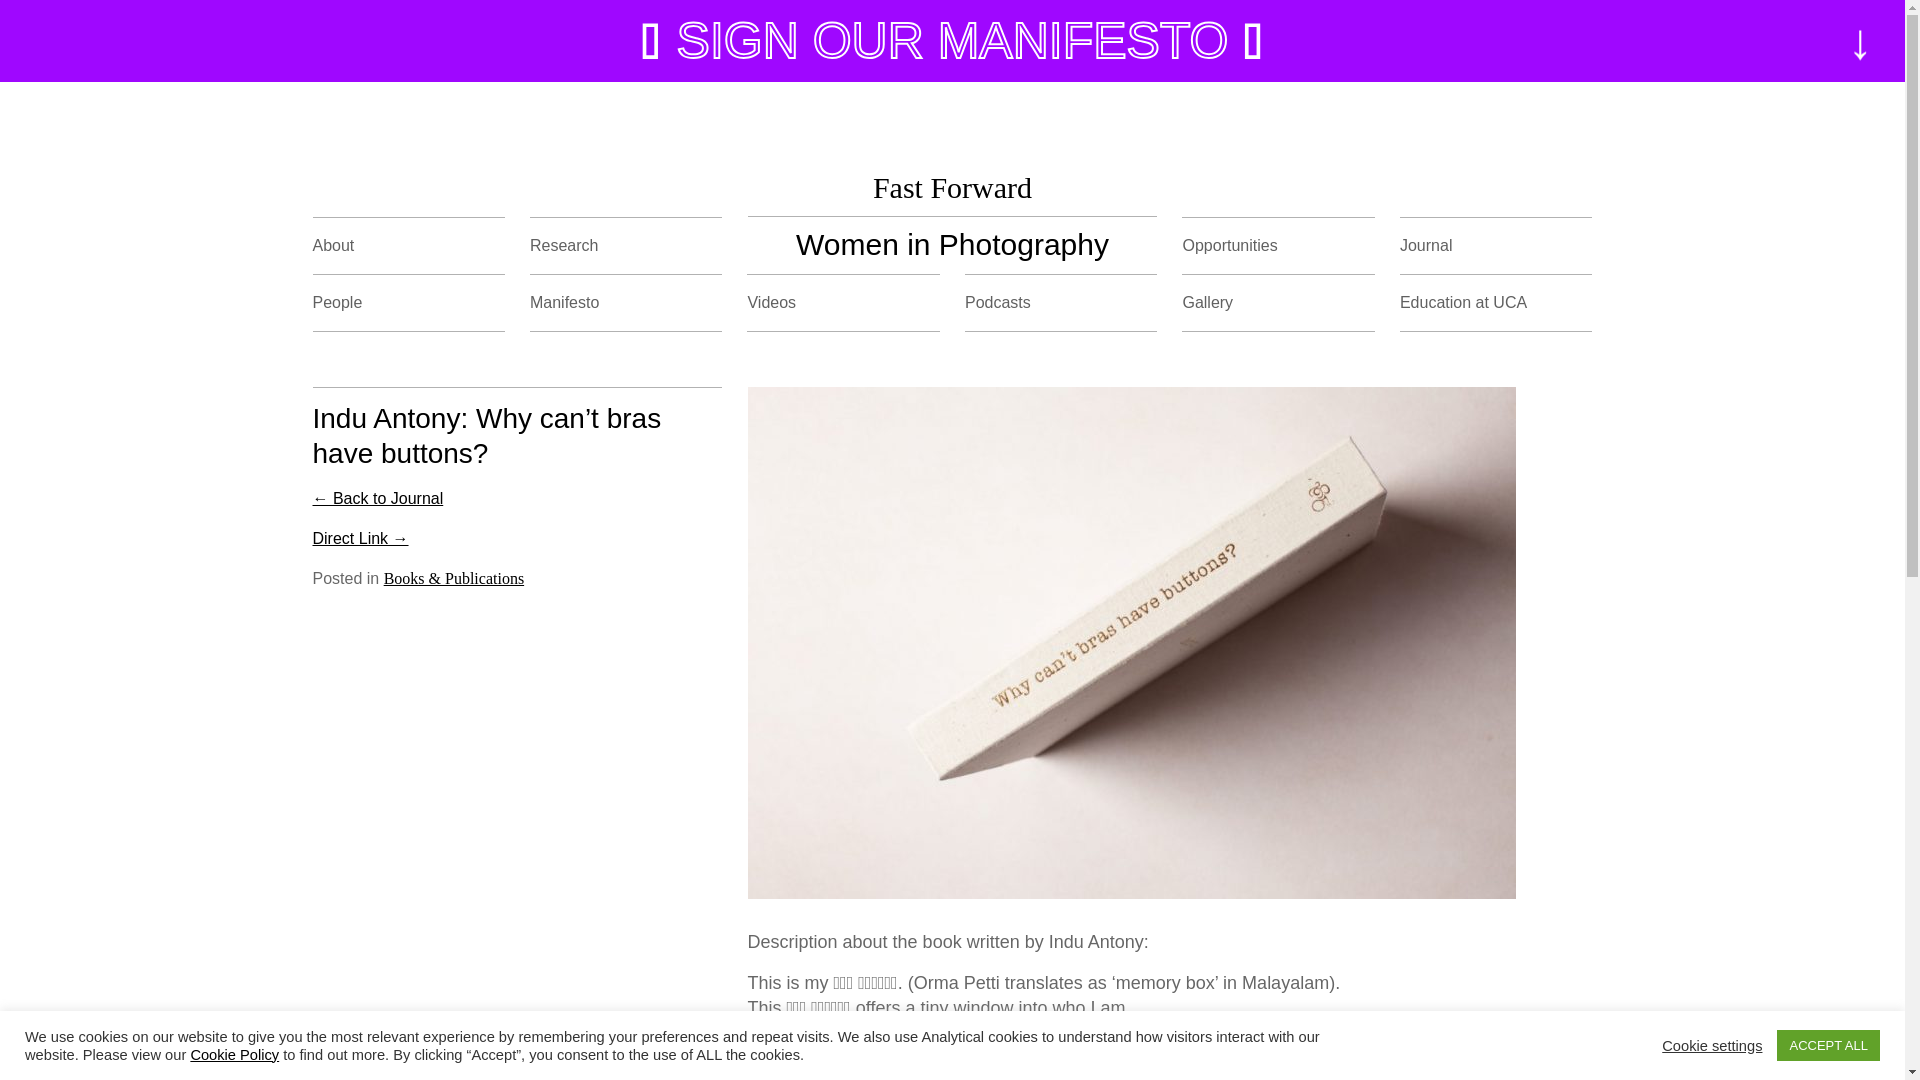 This screenshot has width=1920, height=1080. Describe the element at coordinates (1425, 244) in the screenshot. I see `Journal` at that location.